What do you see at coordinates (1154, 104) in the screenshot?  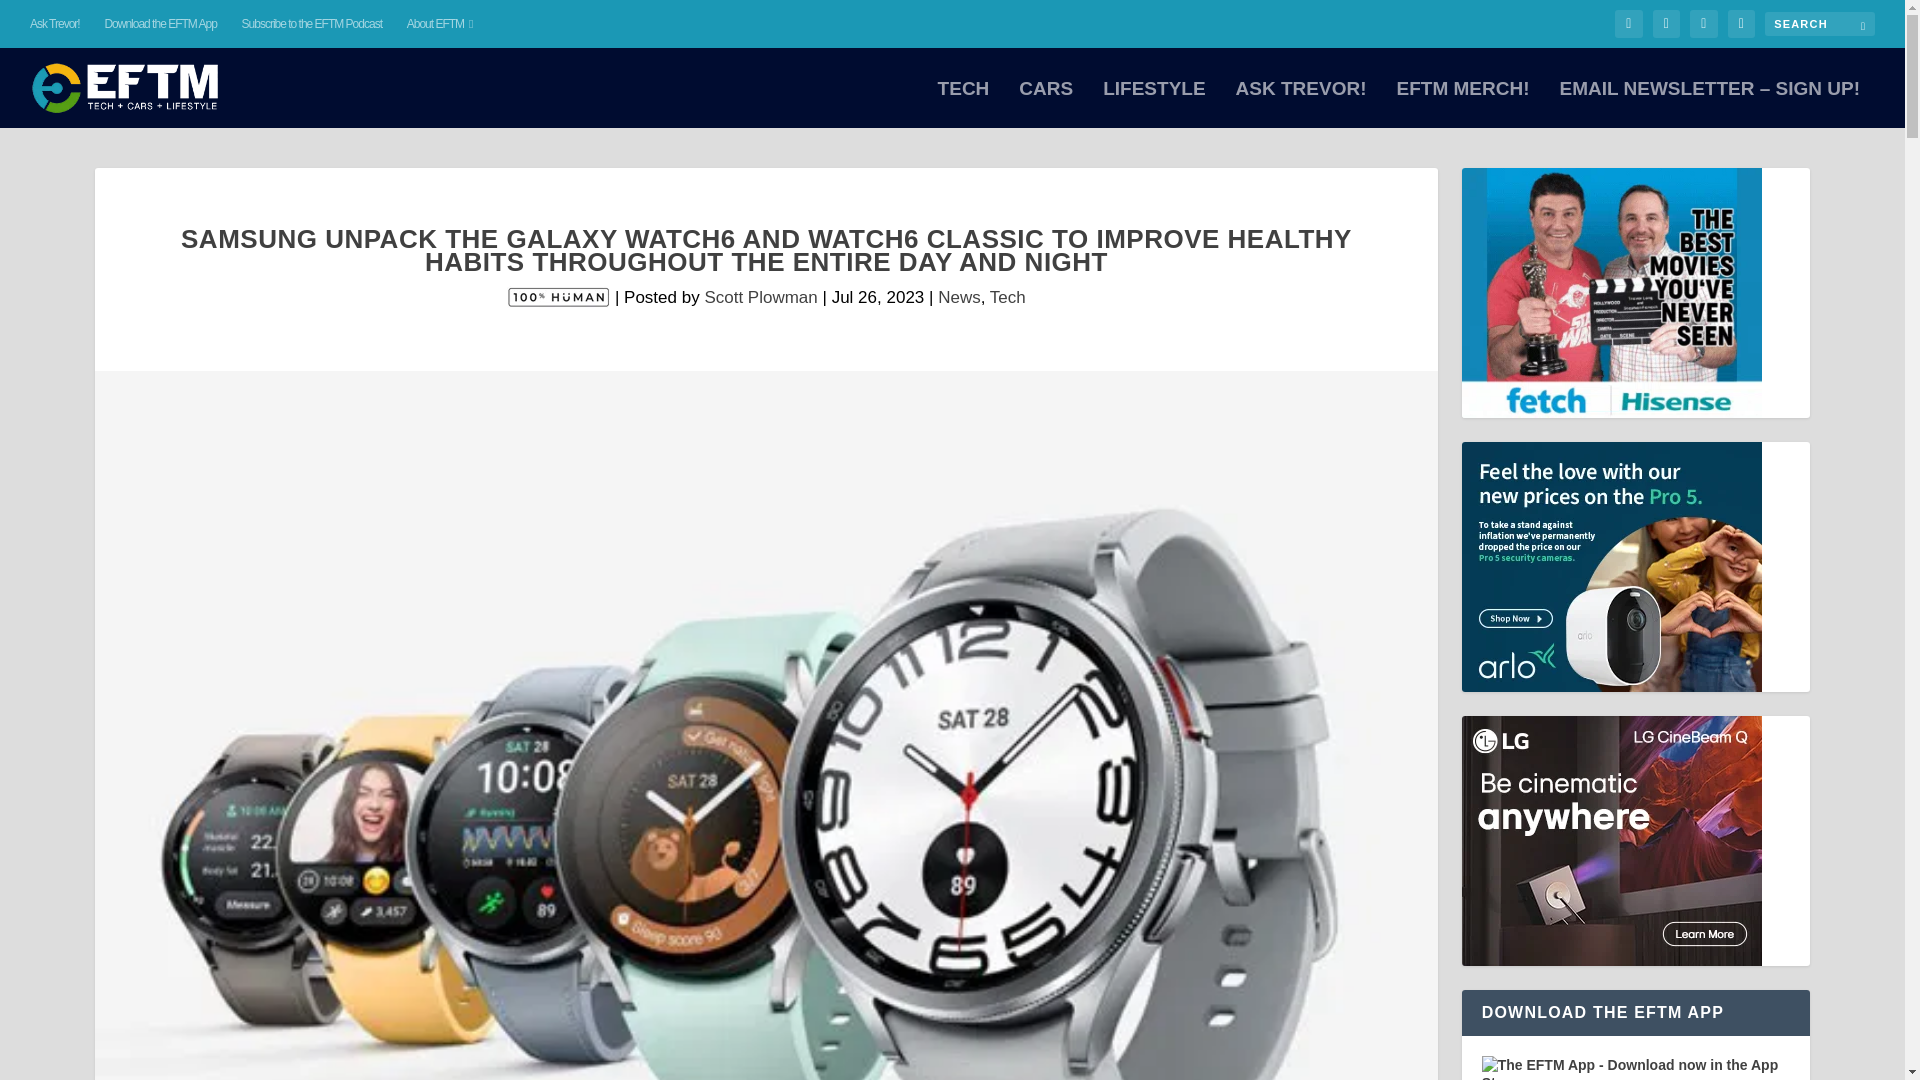 I see `LIFESTYLE` at bounding box center [1154, 104].